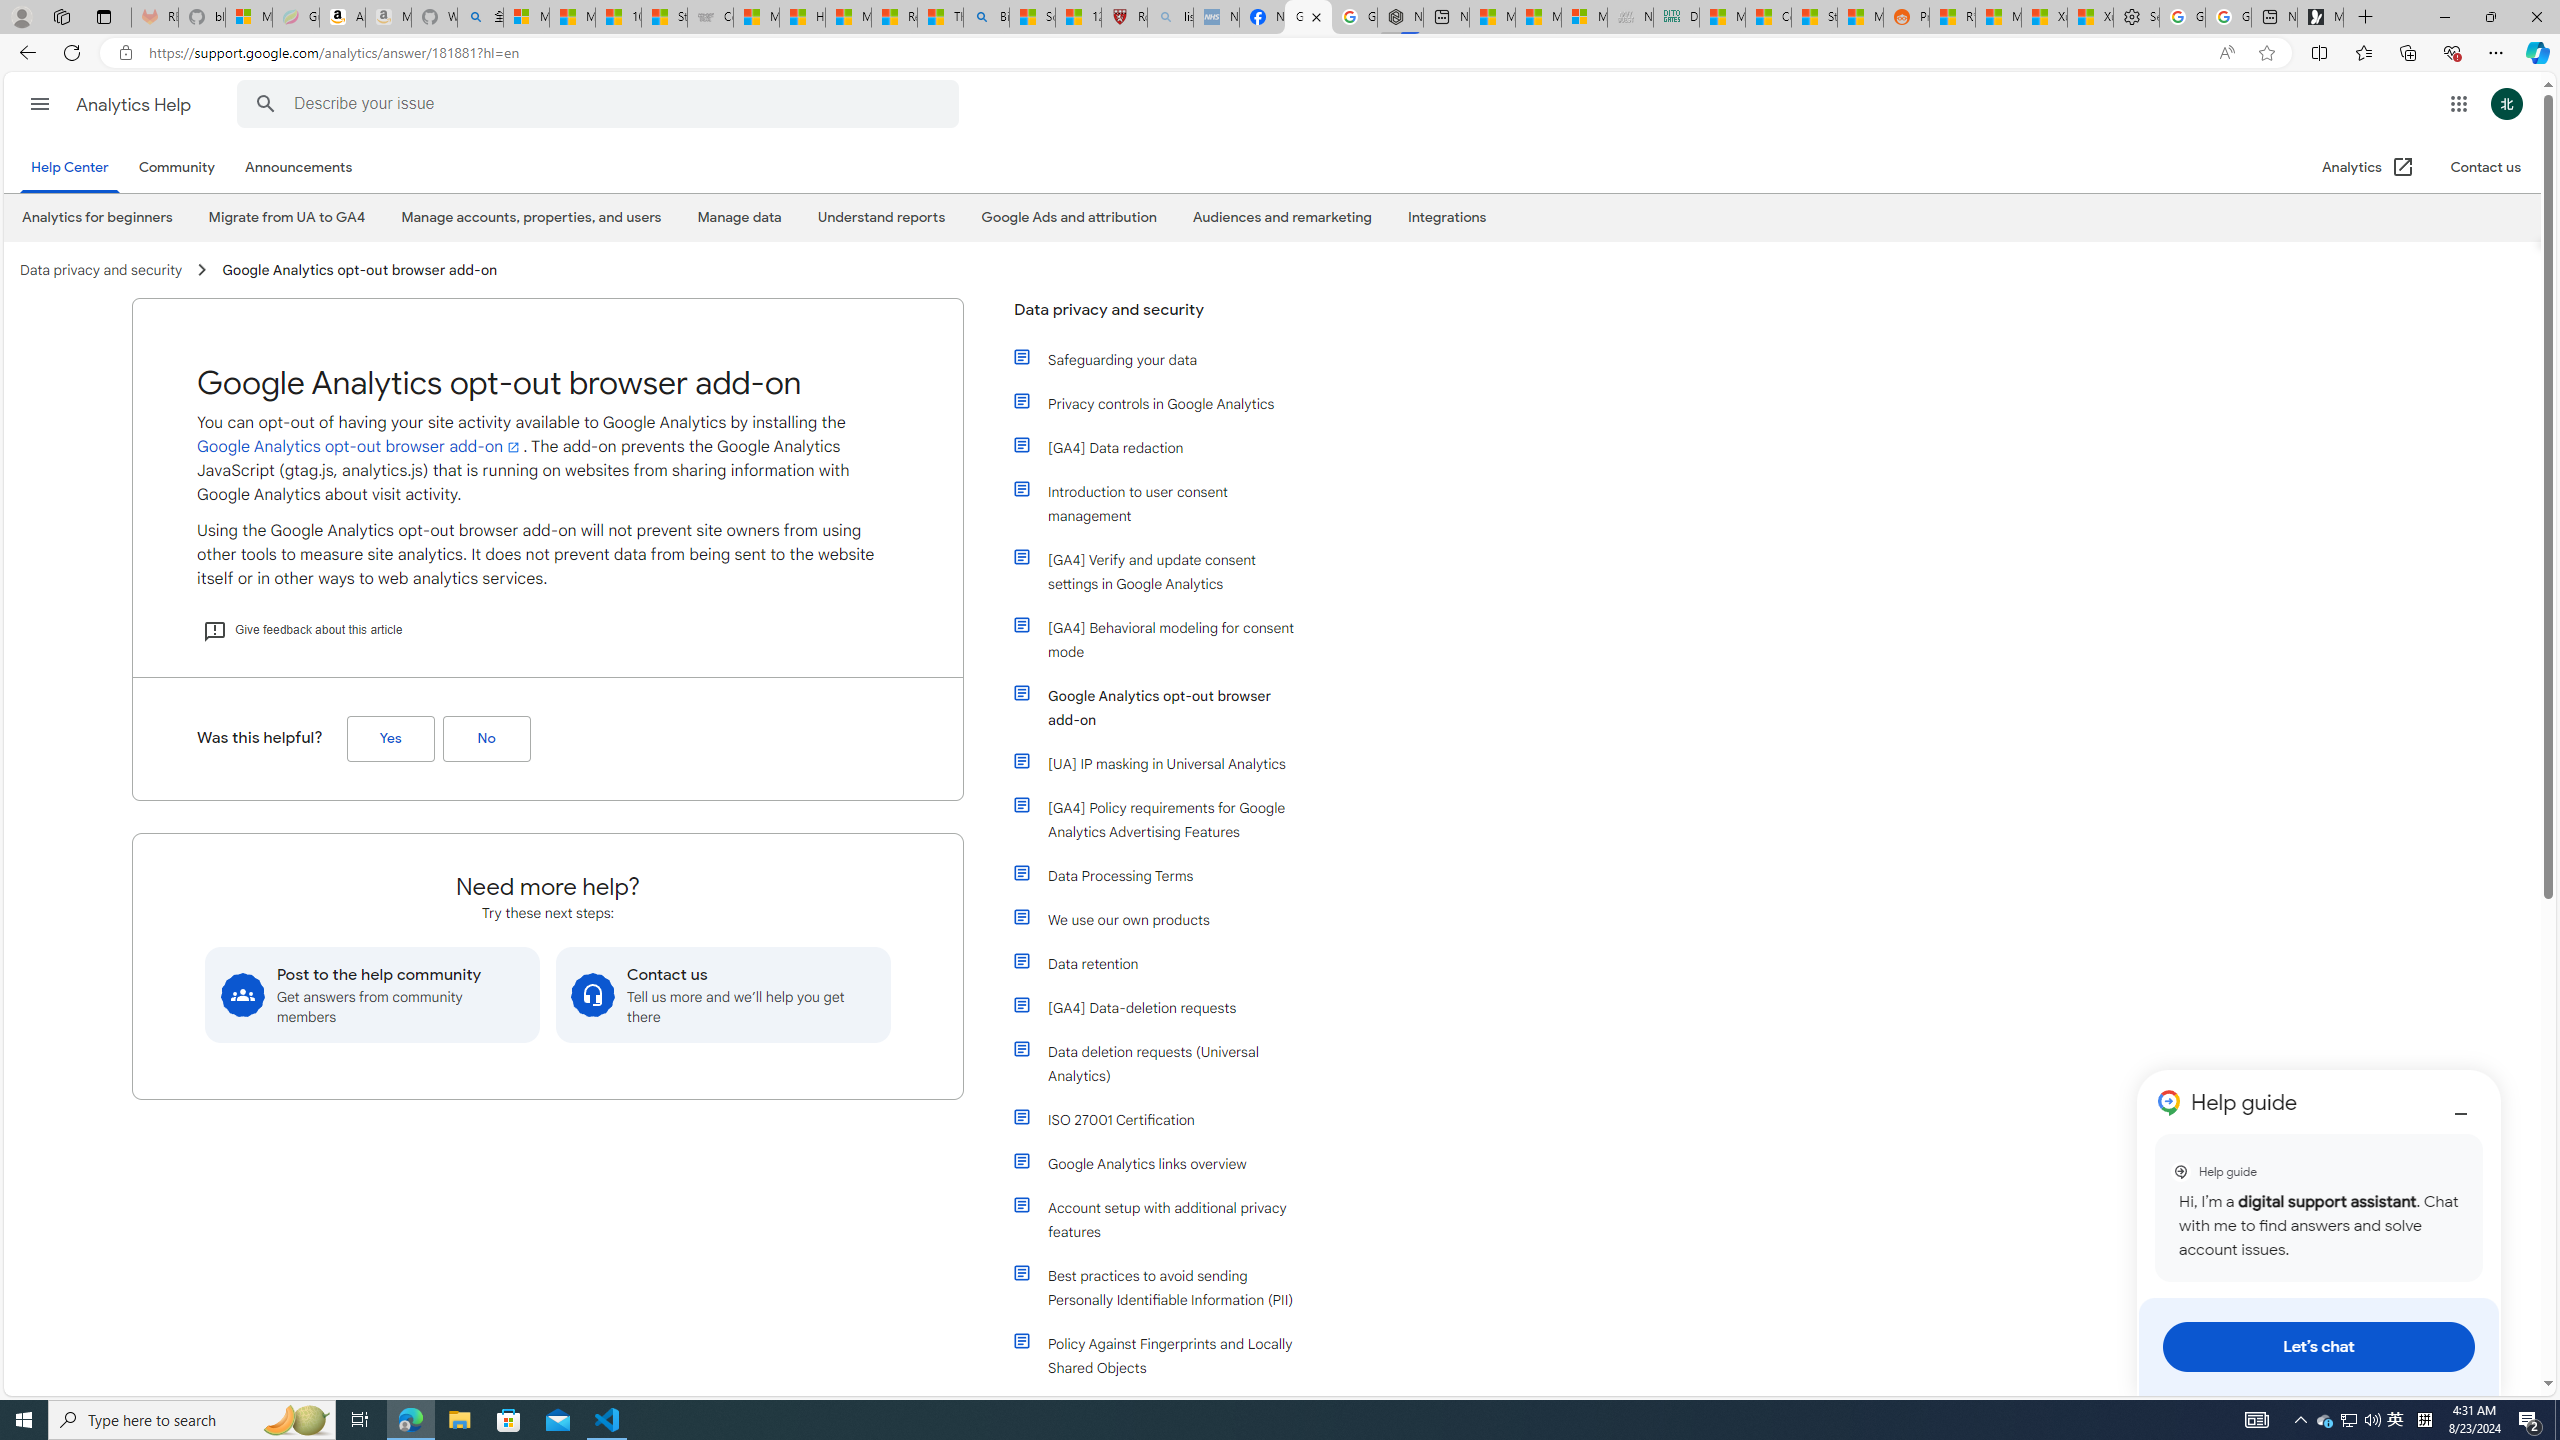 The height and width of the screenshot is (1440, 2560). Describe the element at coordinates (738, 218) in the screenshot. I see `Manage data` at that location.